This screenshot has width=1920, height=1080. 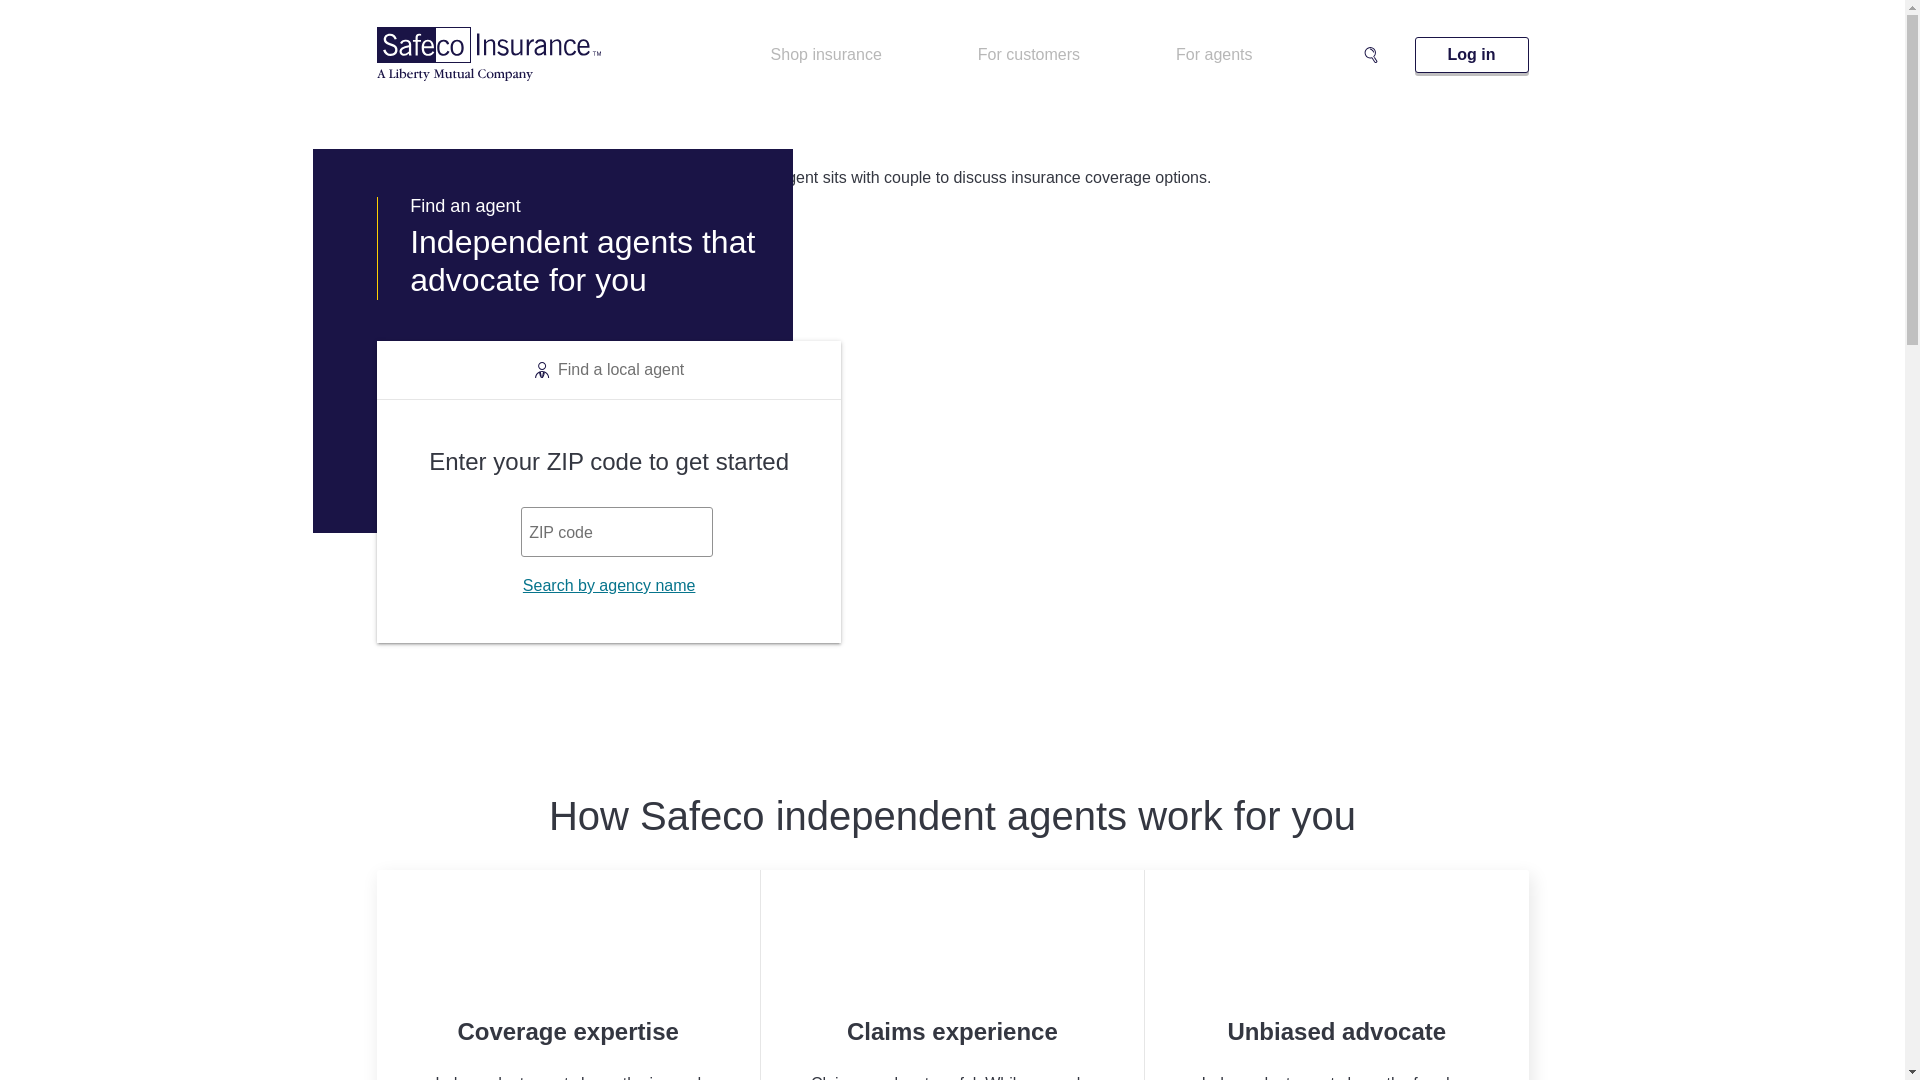 What do you see at coordinates (1213, 54) in the screenshot?
I see `For agents` at bounding box center [1213, 54].